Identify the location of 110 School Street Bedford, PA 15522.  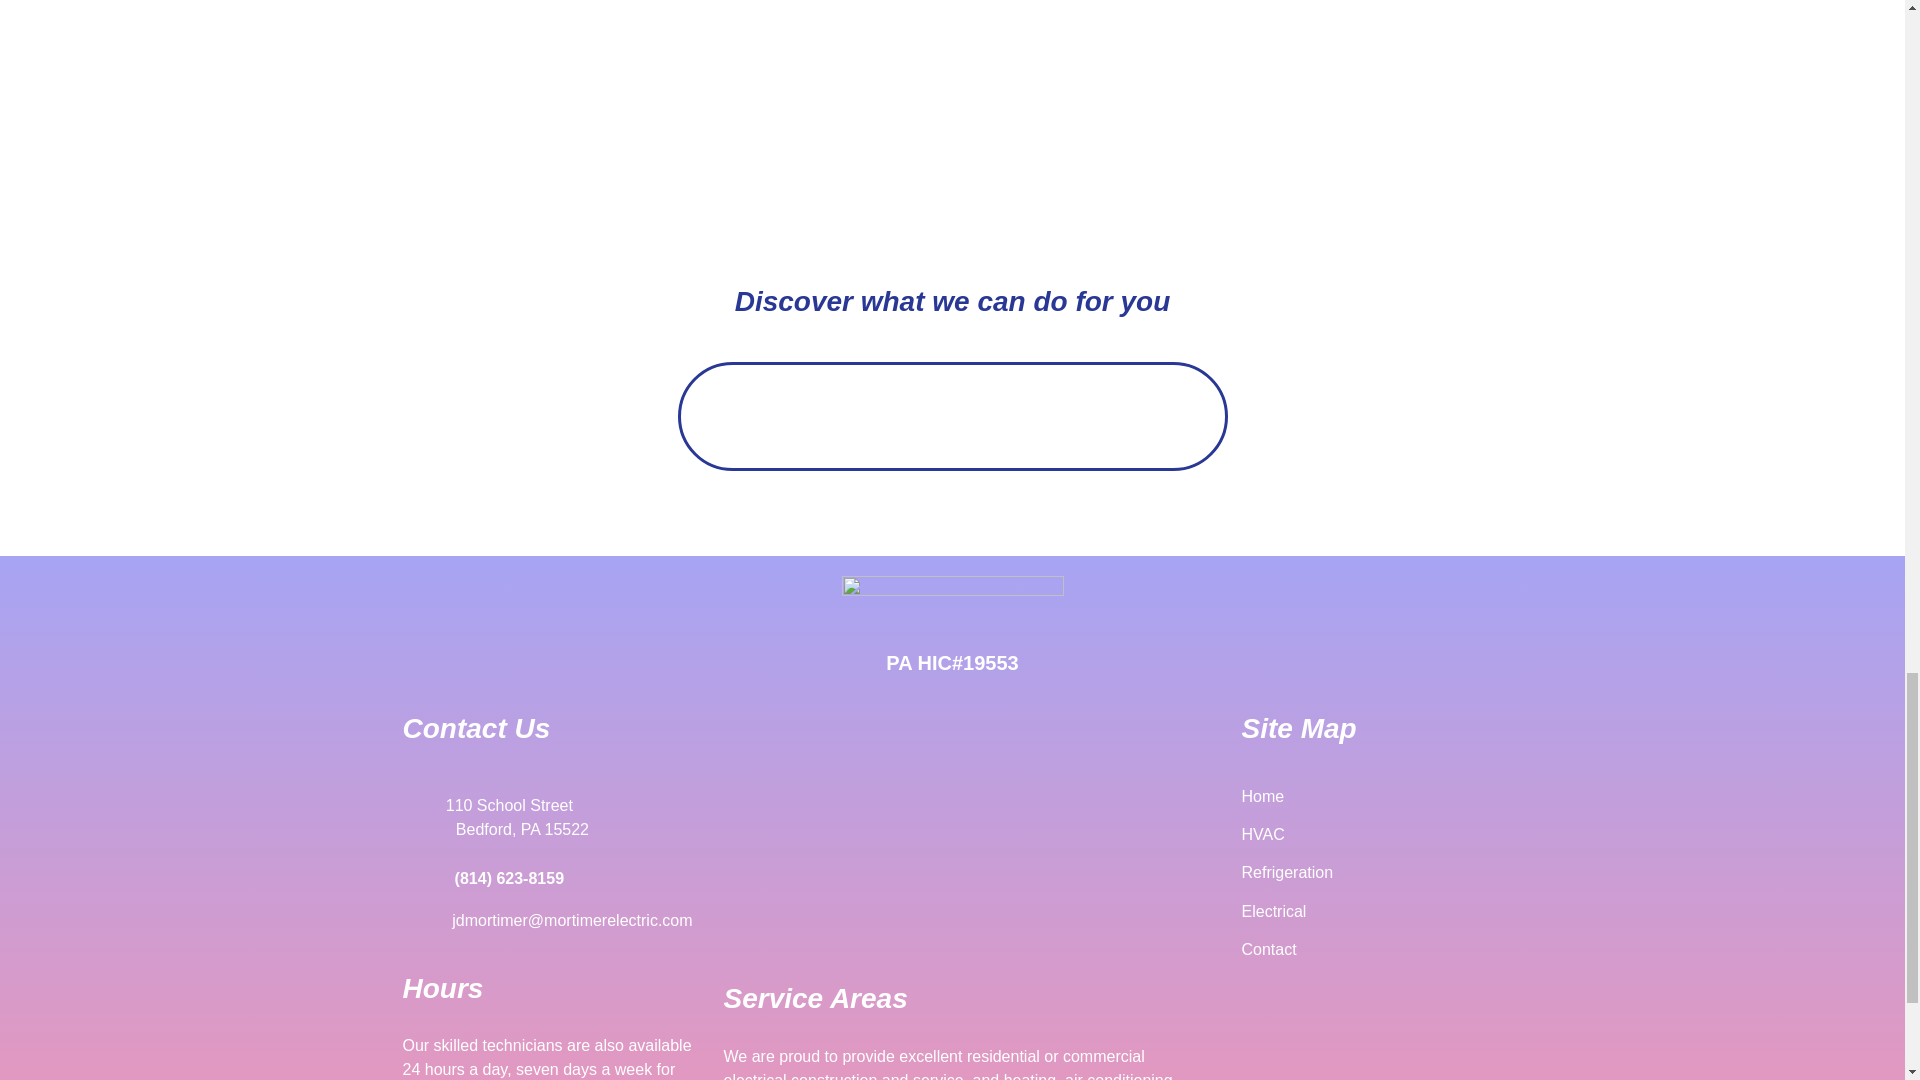
(960, 832).